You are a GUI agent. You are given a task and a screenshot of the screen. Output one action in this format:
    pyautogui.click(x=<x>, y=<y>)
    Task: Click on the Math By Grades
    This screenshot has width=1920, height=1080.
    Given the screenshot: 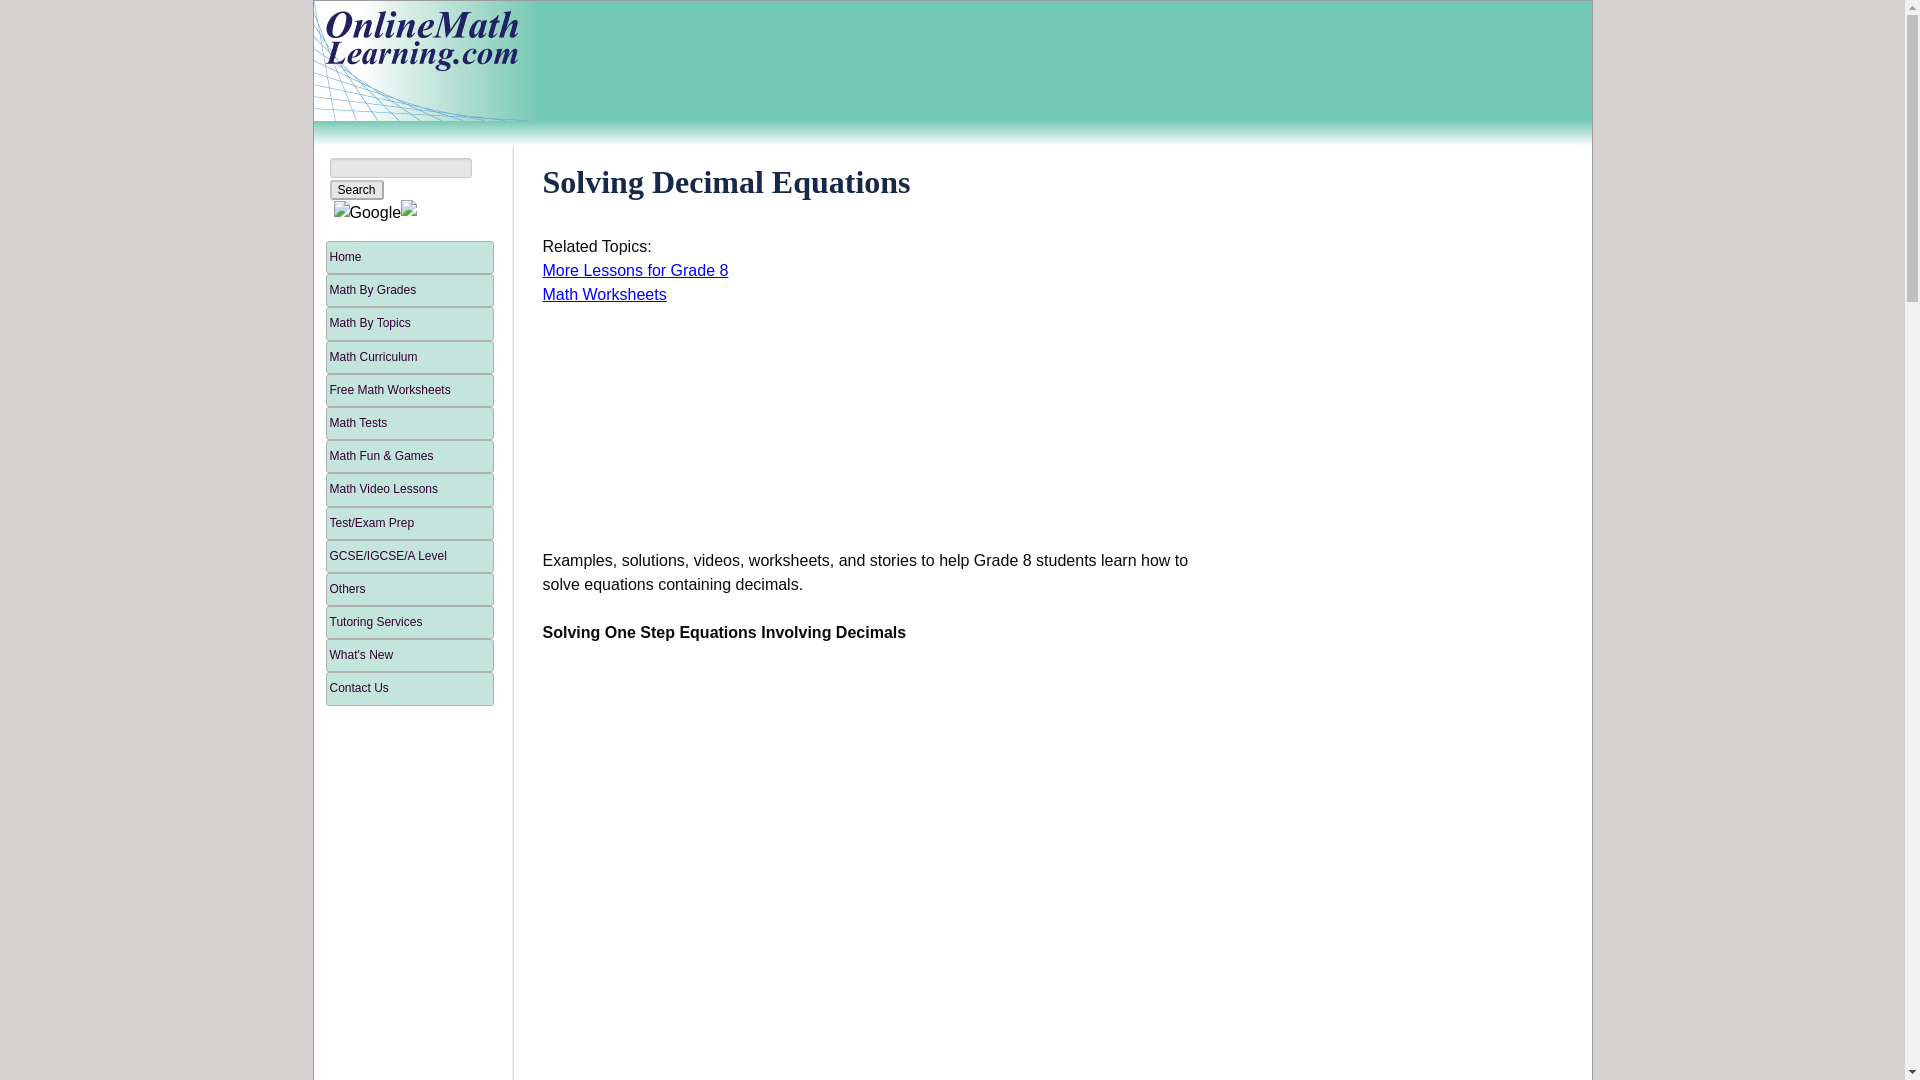 What is the action you would take?
    pyautogui.click(x=410, y=290)
    